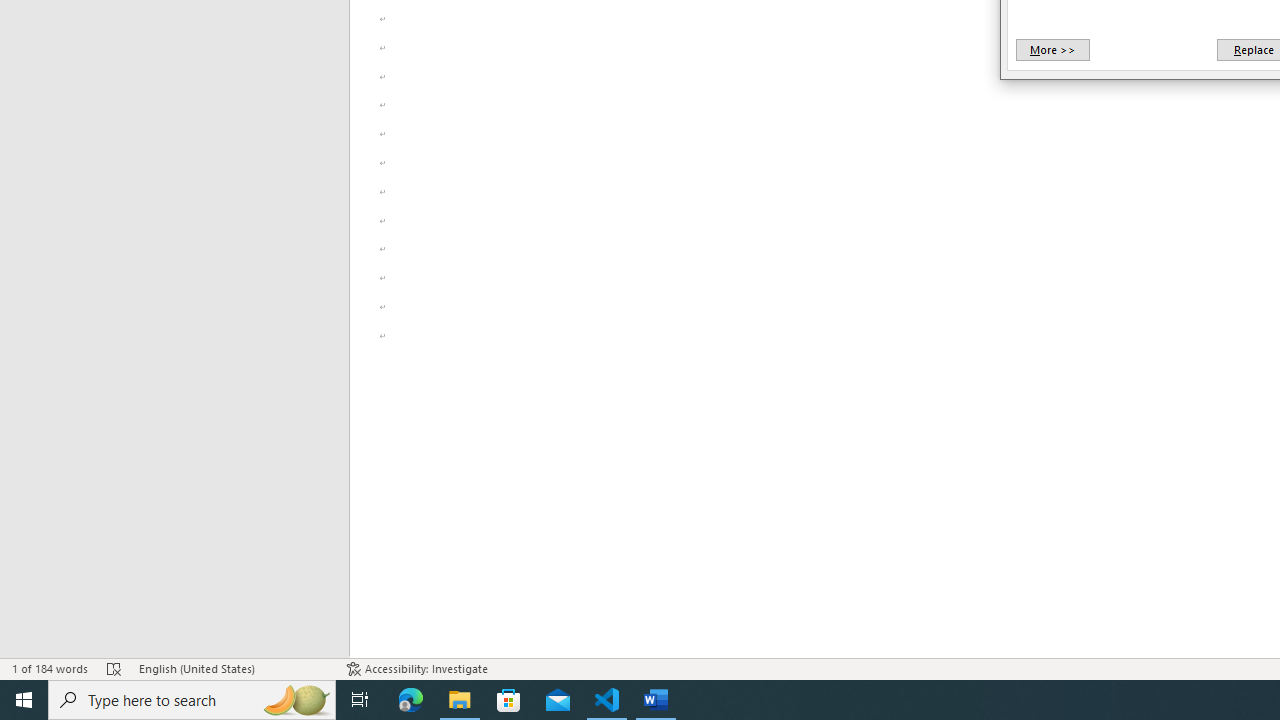 The width and height of the screenshot is (1280, 720). I want to click on More >>, so click(1052, 50).